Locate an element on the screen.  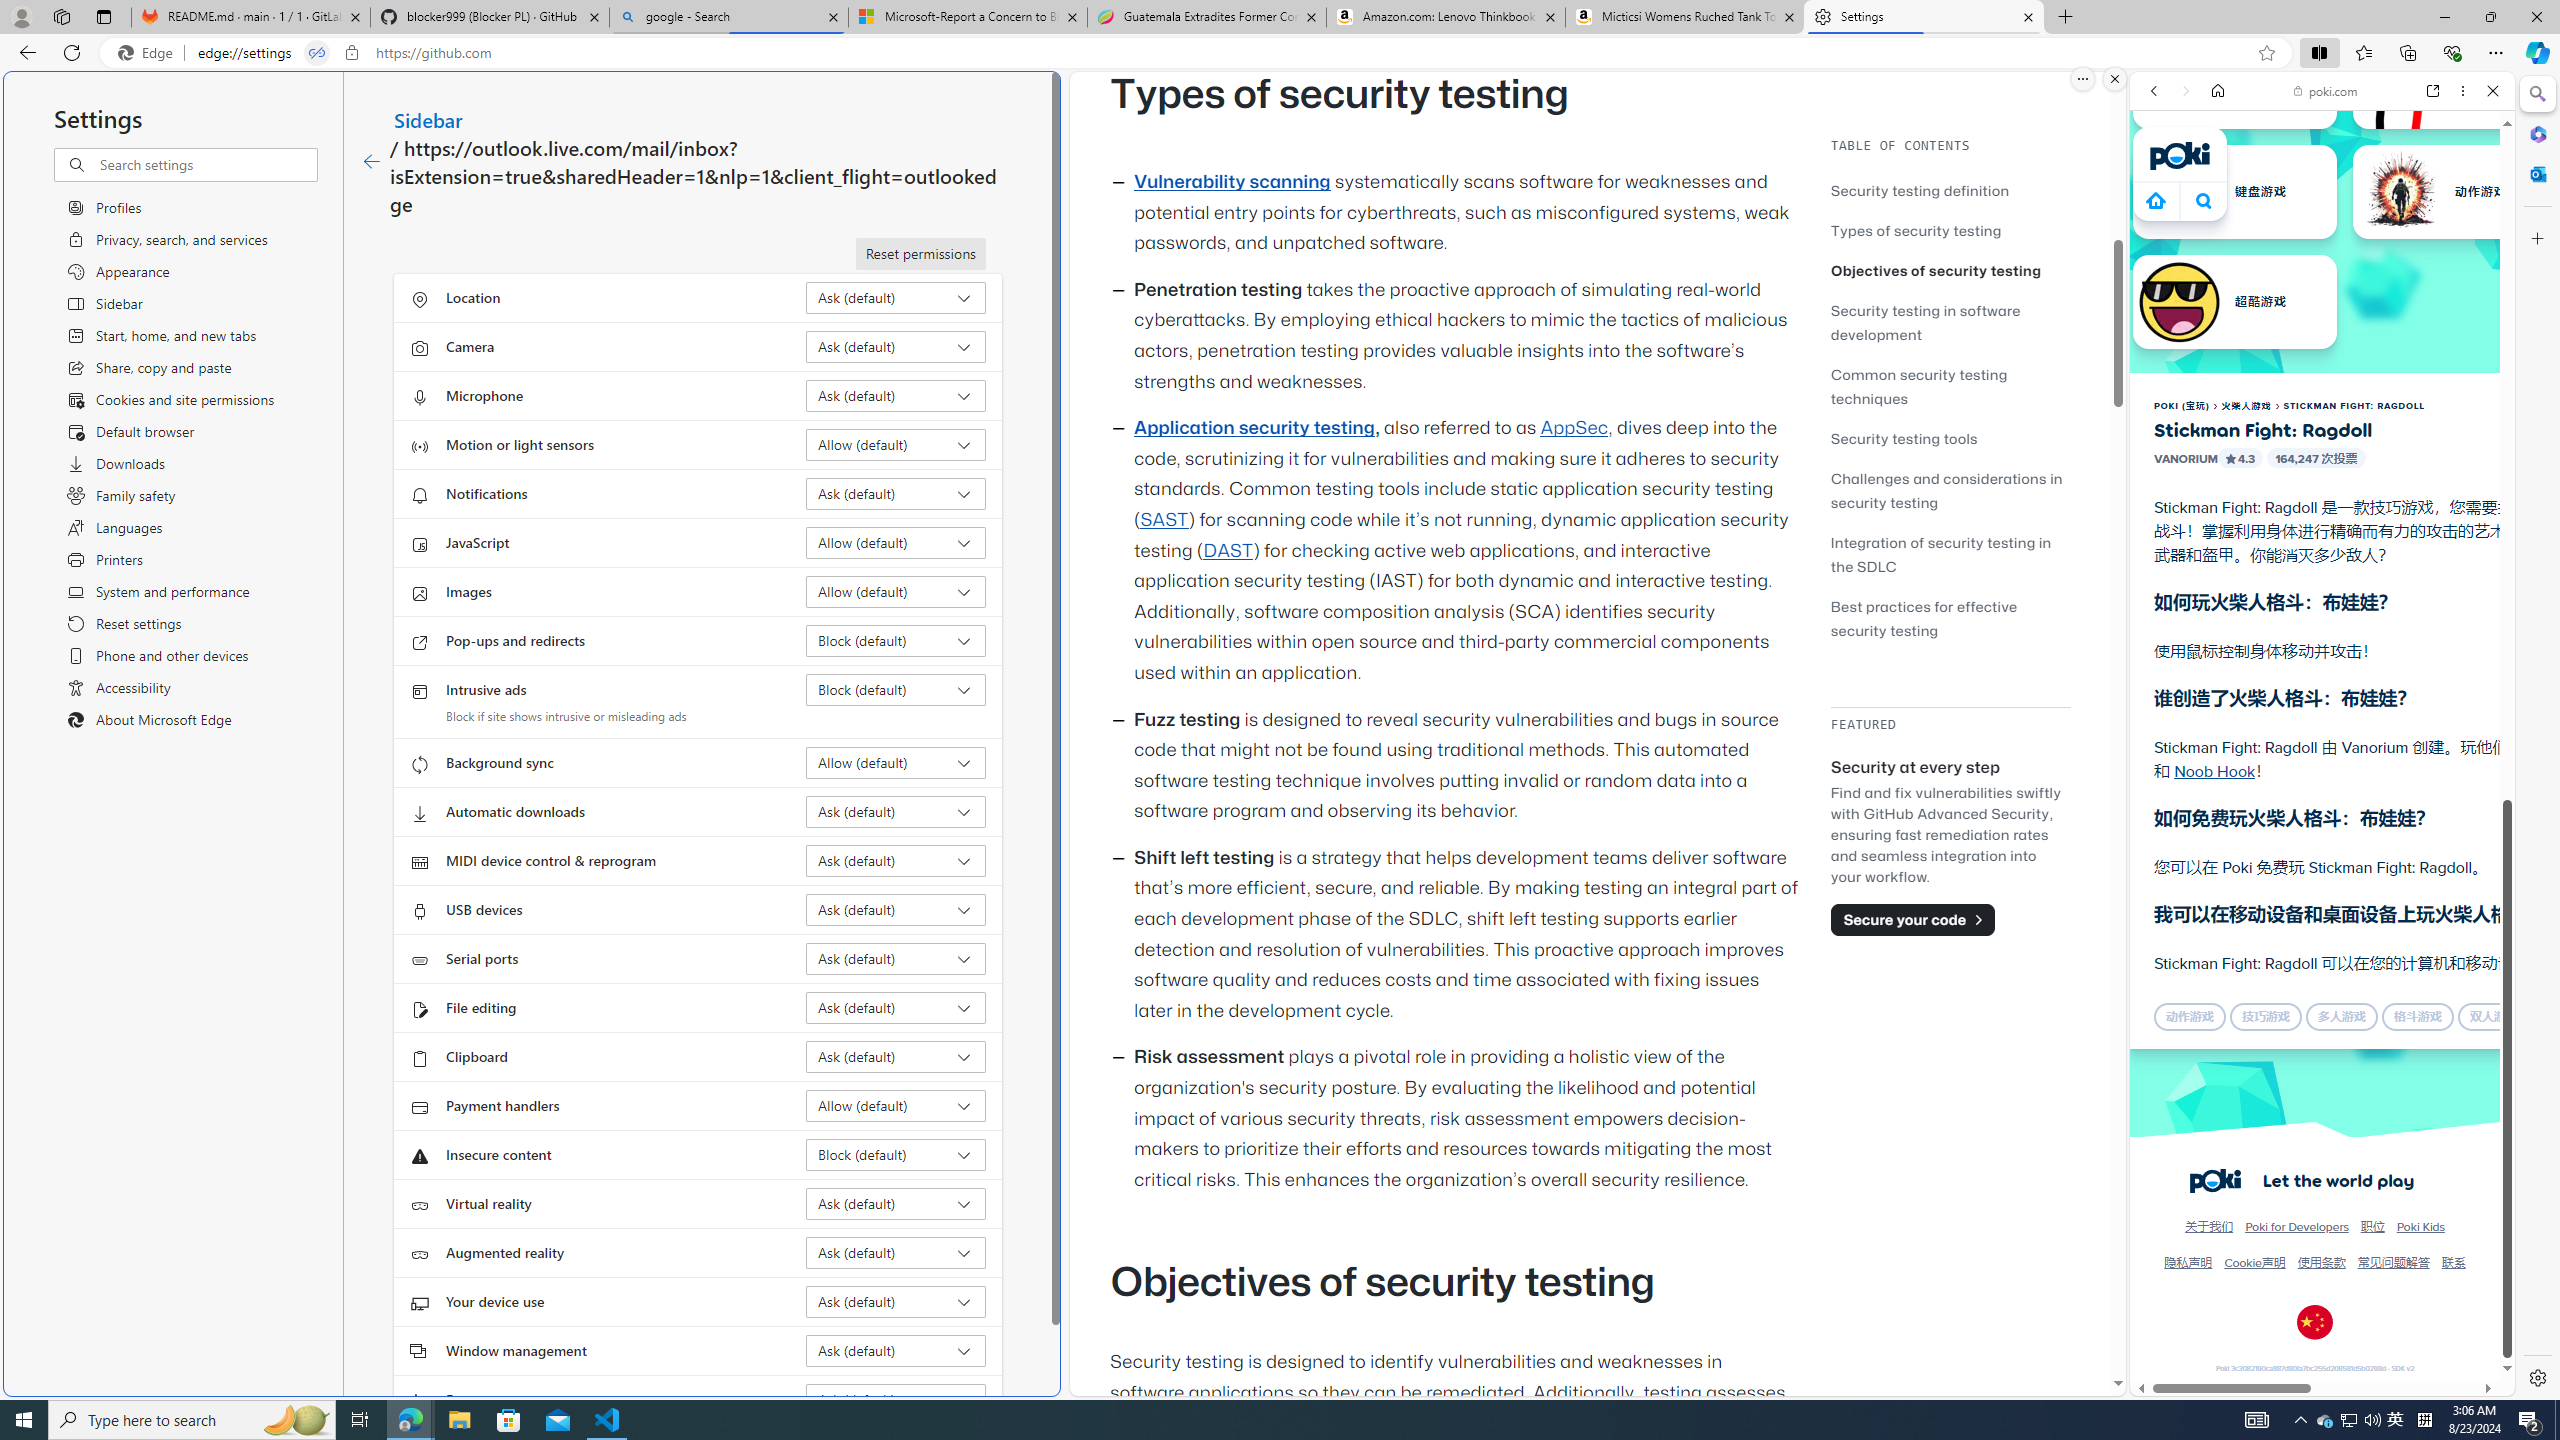
Search Filter, WEB is located at coordinates (2163, 228).